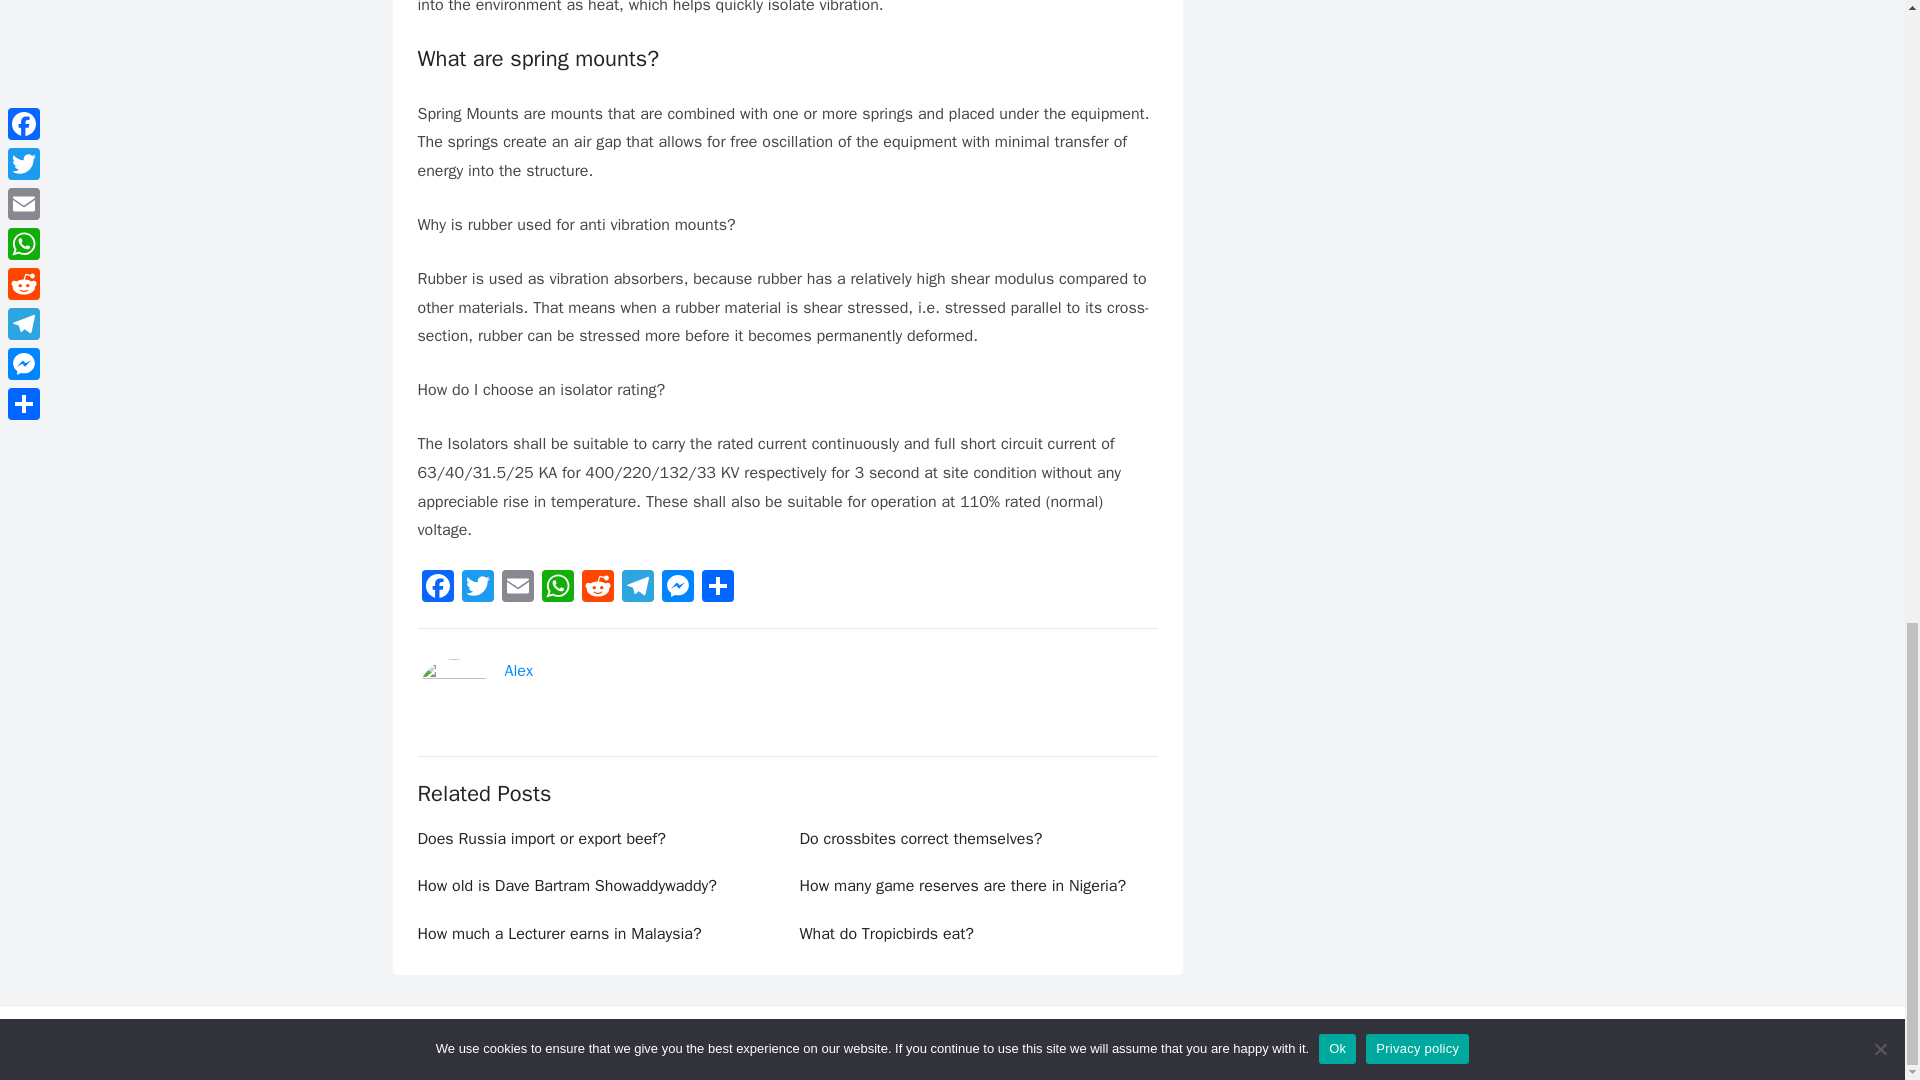 The height and width of the screenshot is (1080, 1920). Describe the element at coordinates (542, 838) in the screenshot. I see `Does Russia import or export beef?` at that location.